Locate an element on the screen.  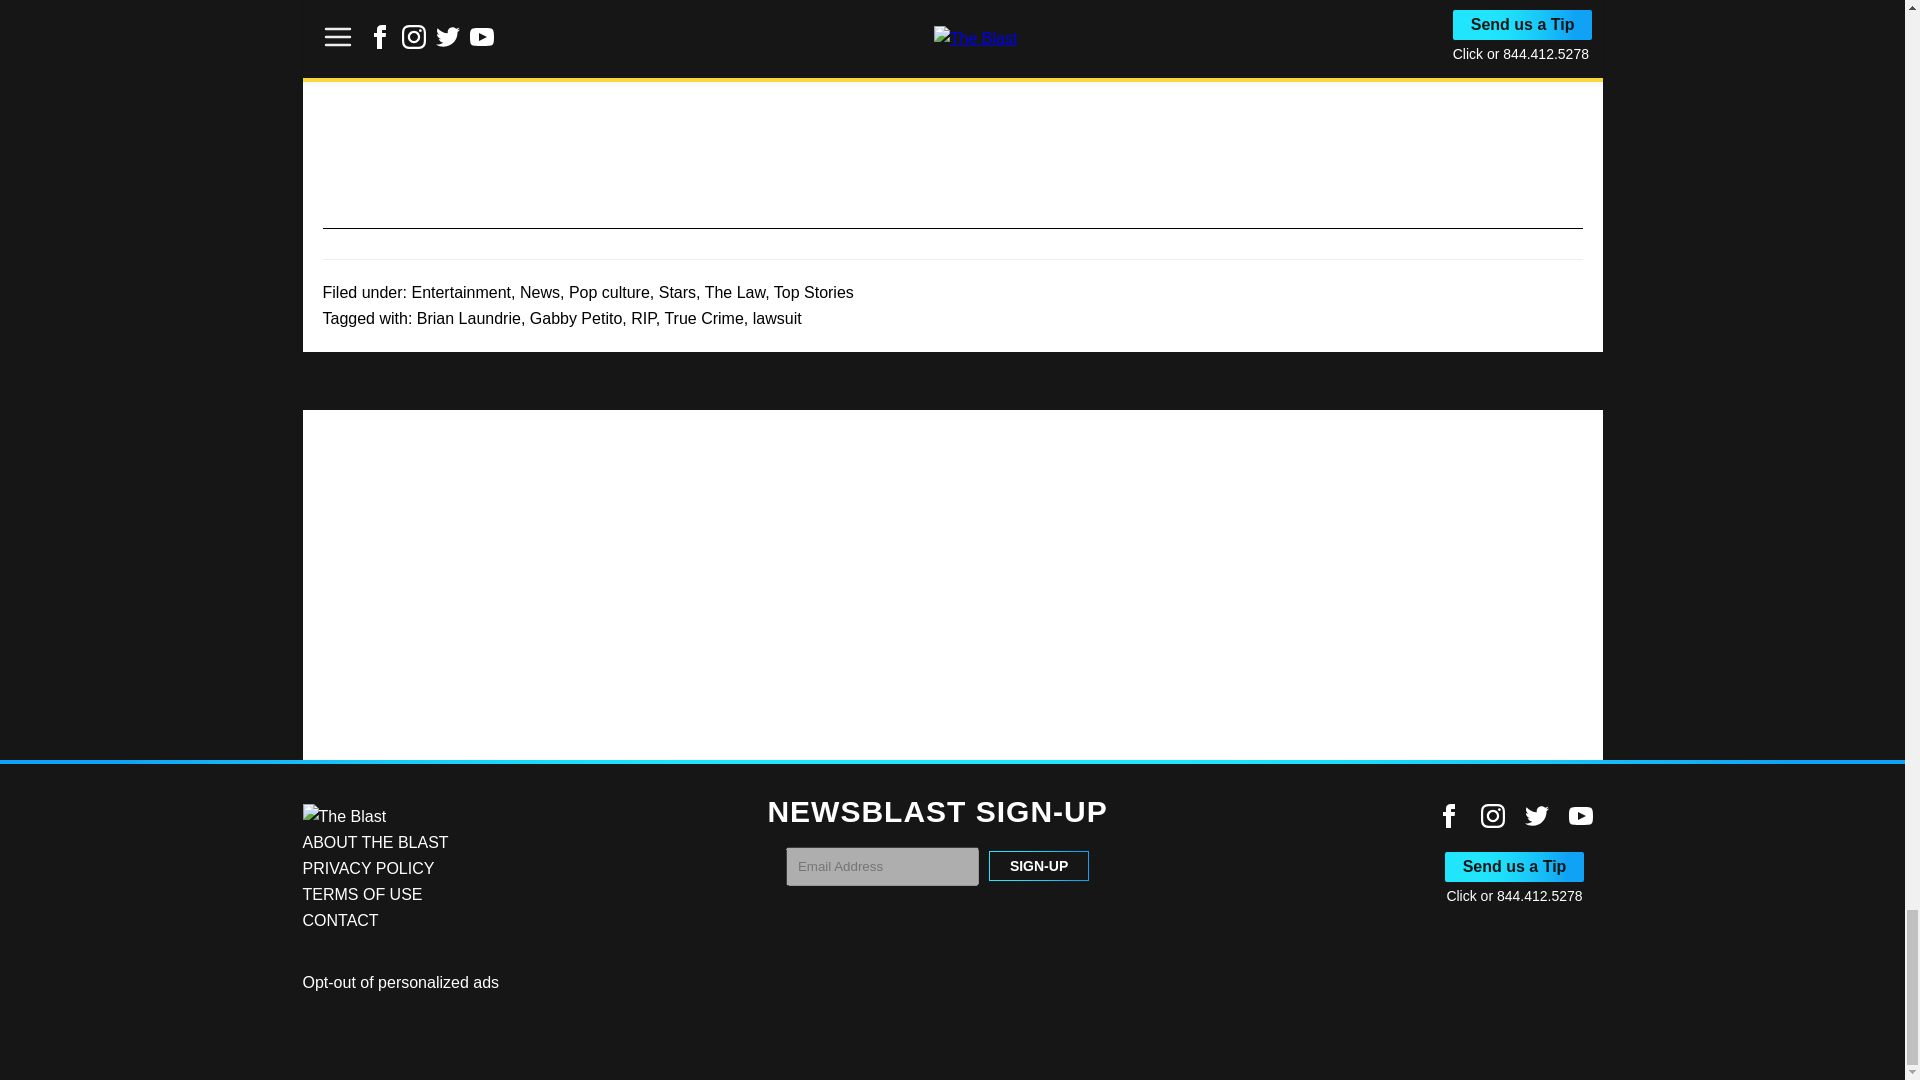
Top Stories is located at coordinates (814, 292).